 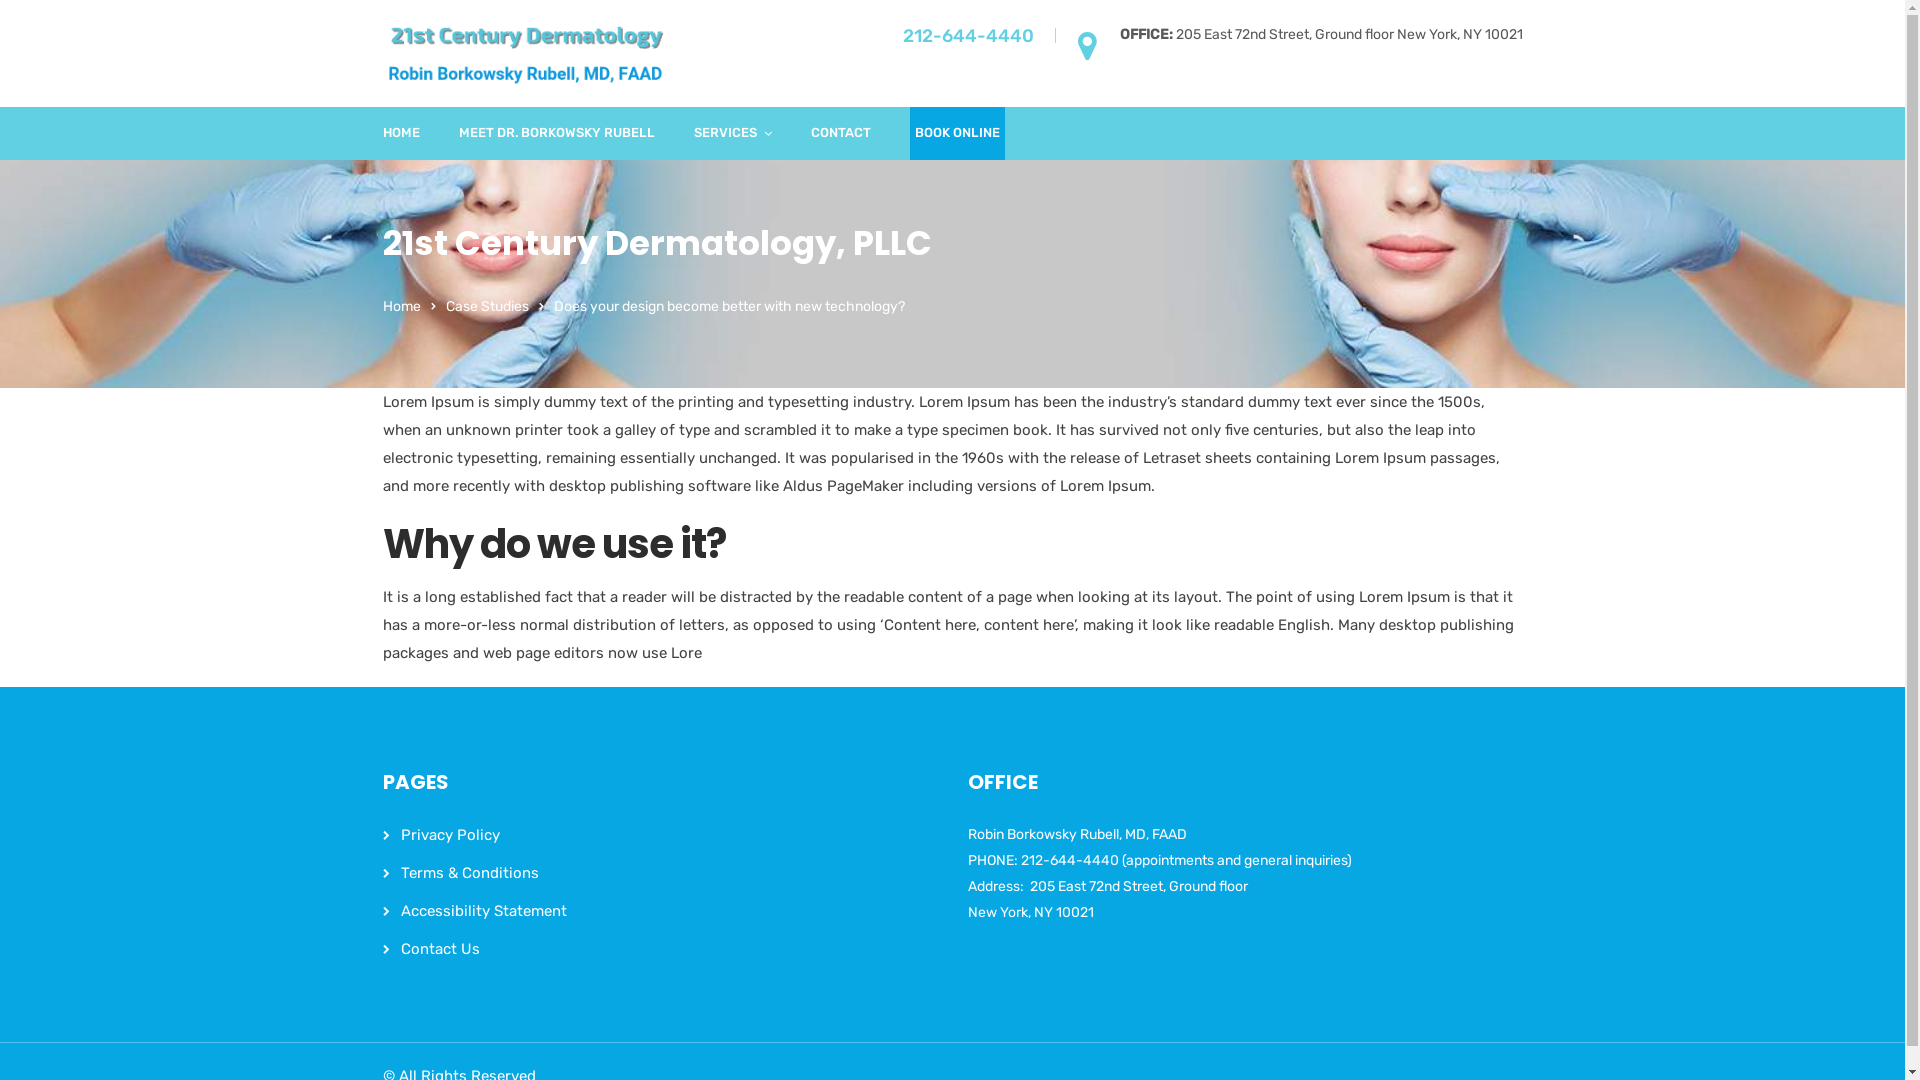 I want to click on Home, so click(x=401, y=306).